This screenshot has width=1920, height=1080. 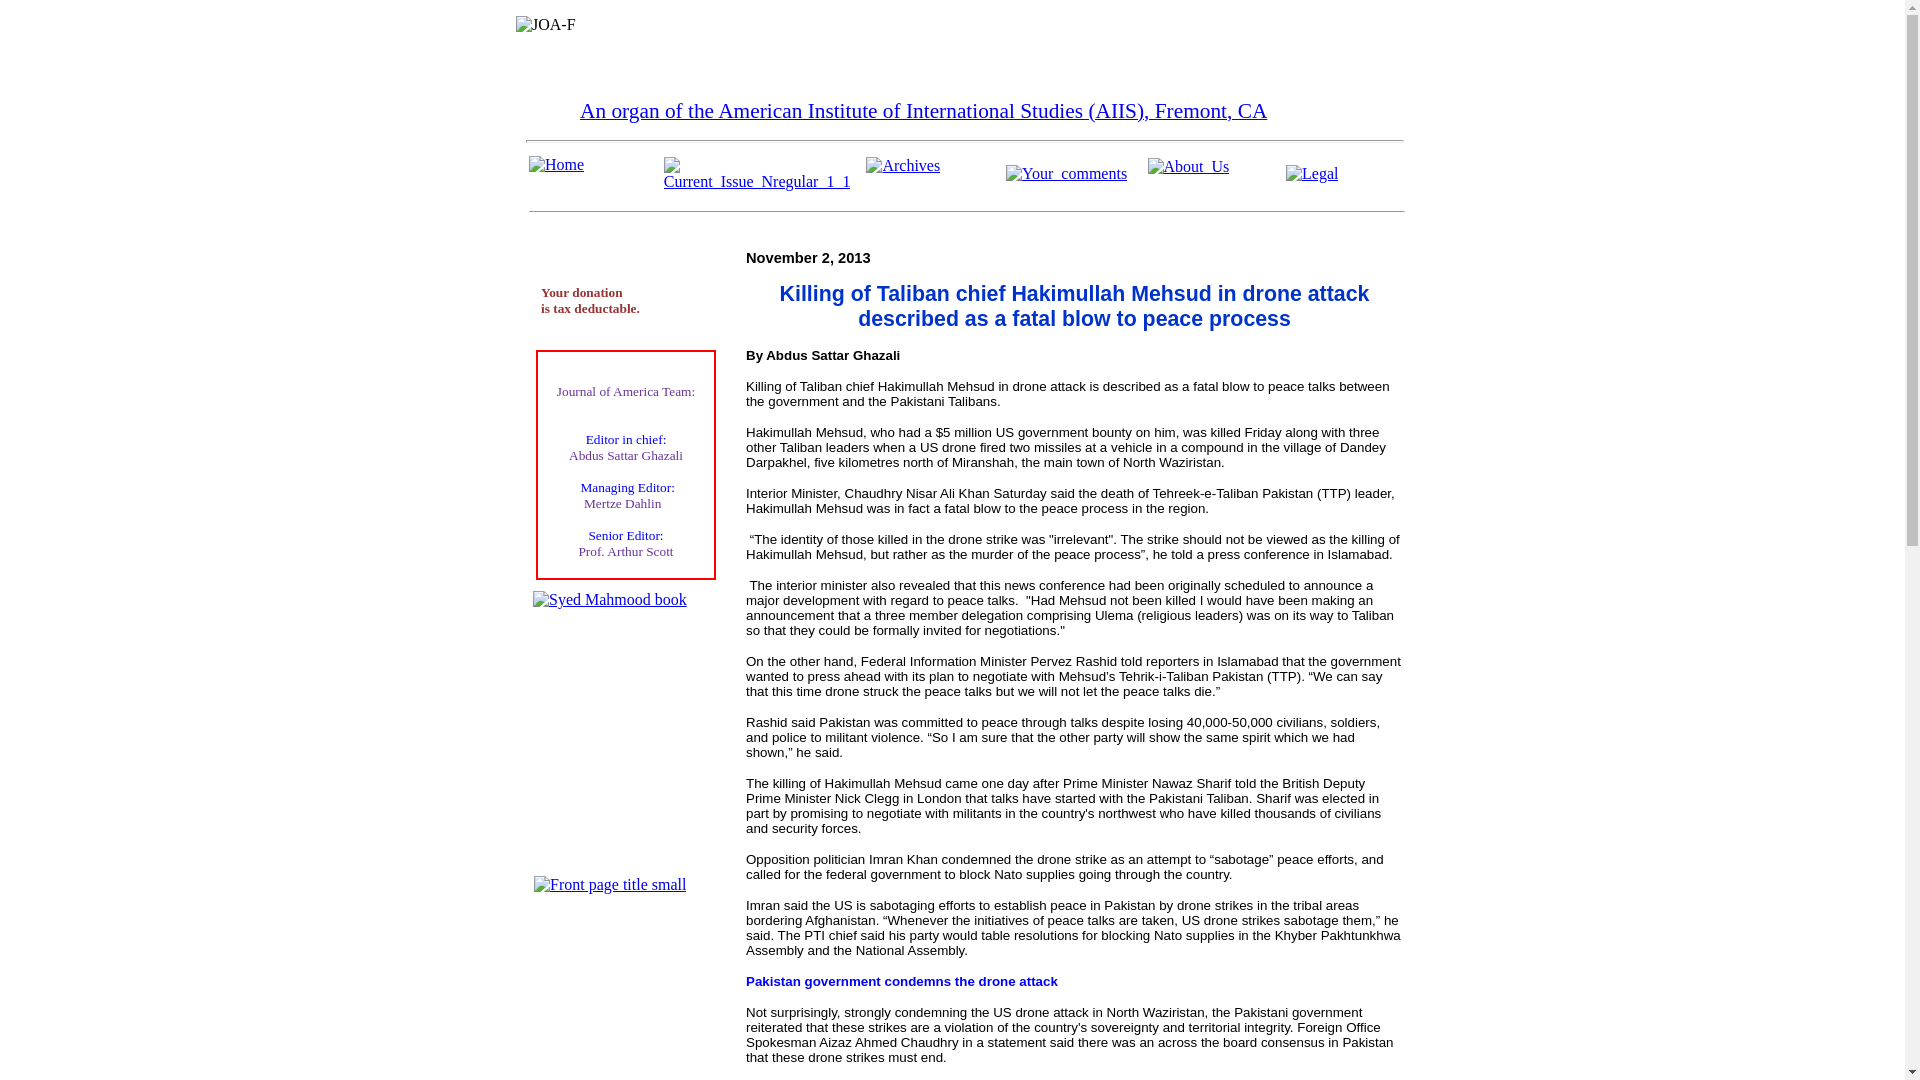 I want to click on JOA-F, so click(x=546, y=24).